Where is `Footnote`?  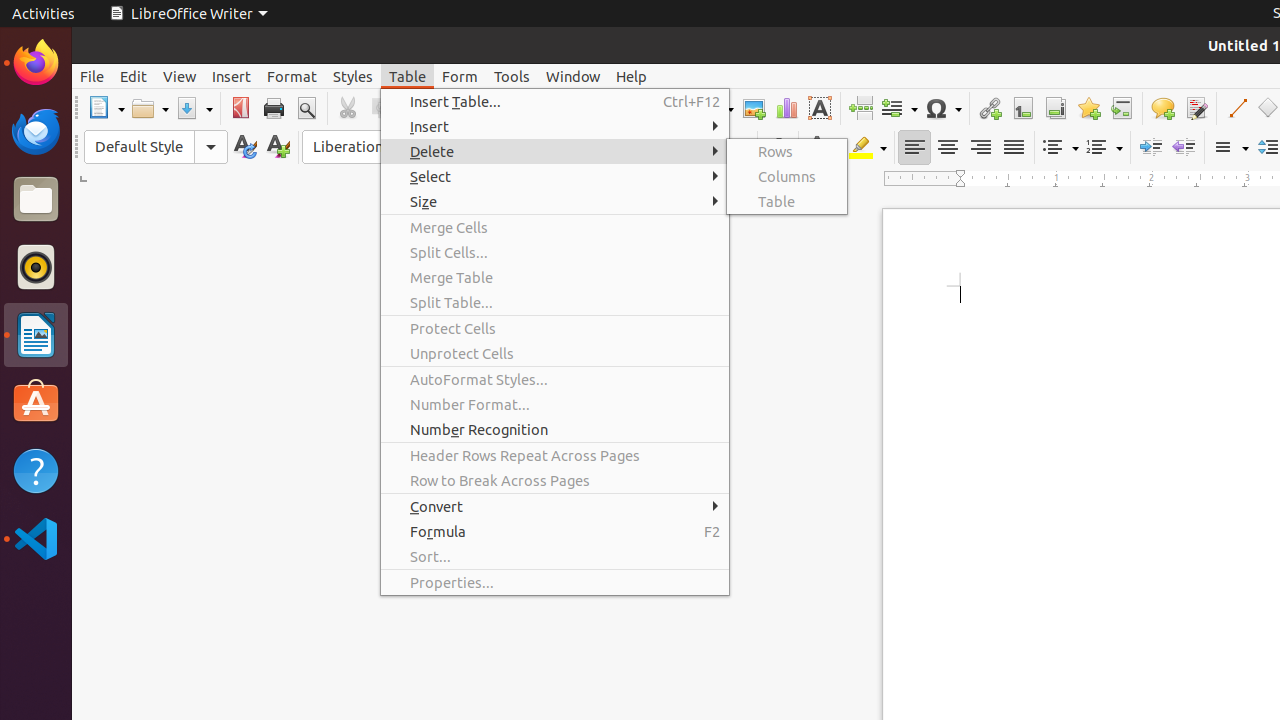
Footnote is located at coordinates (1022, 108).